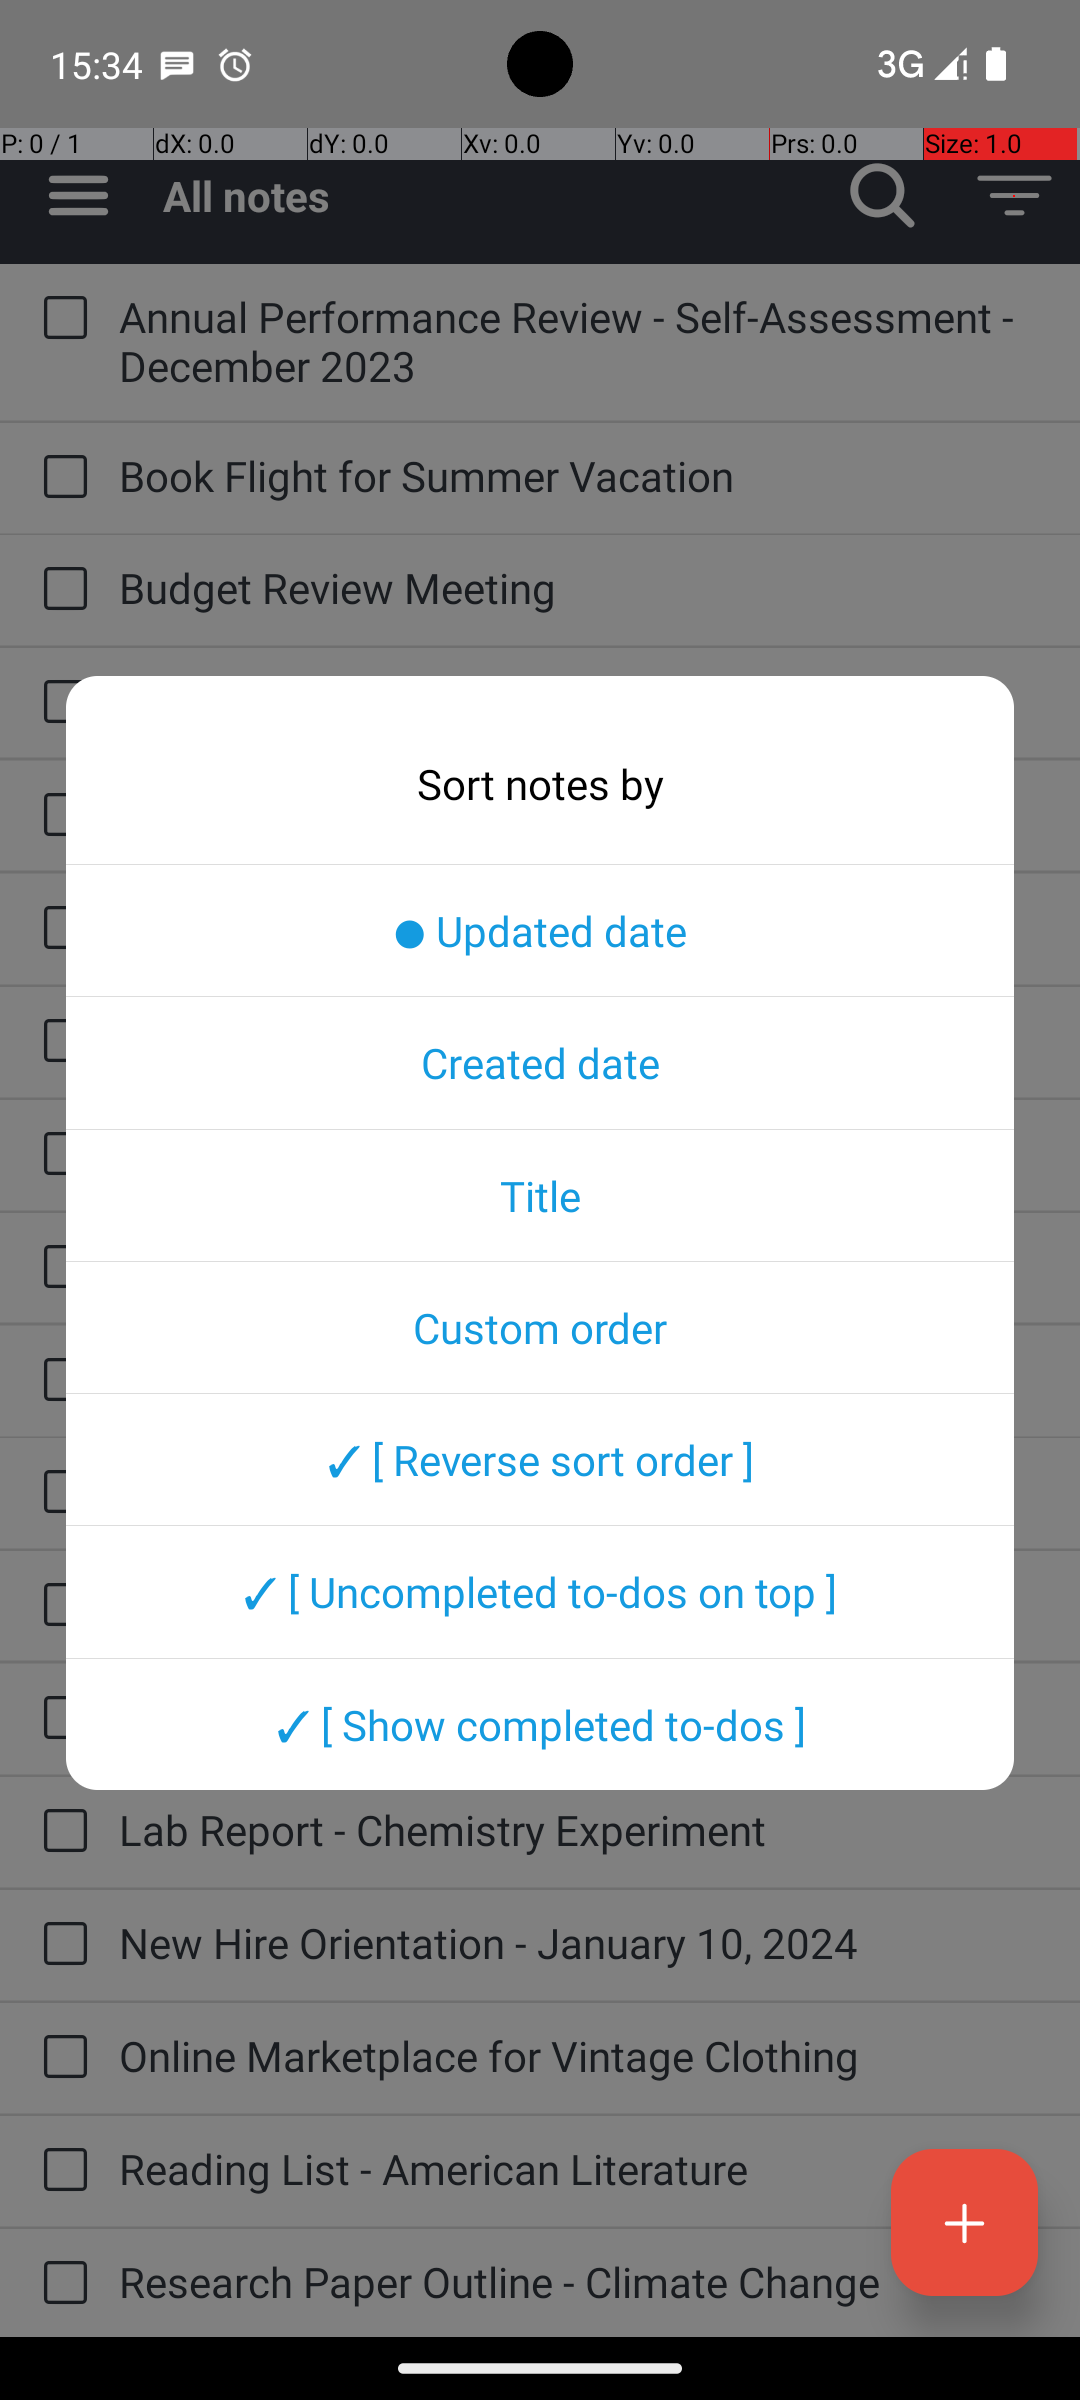  I want to click on ✓ [ Reverse sort order ], so click(540, 1459).